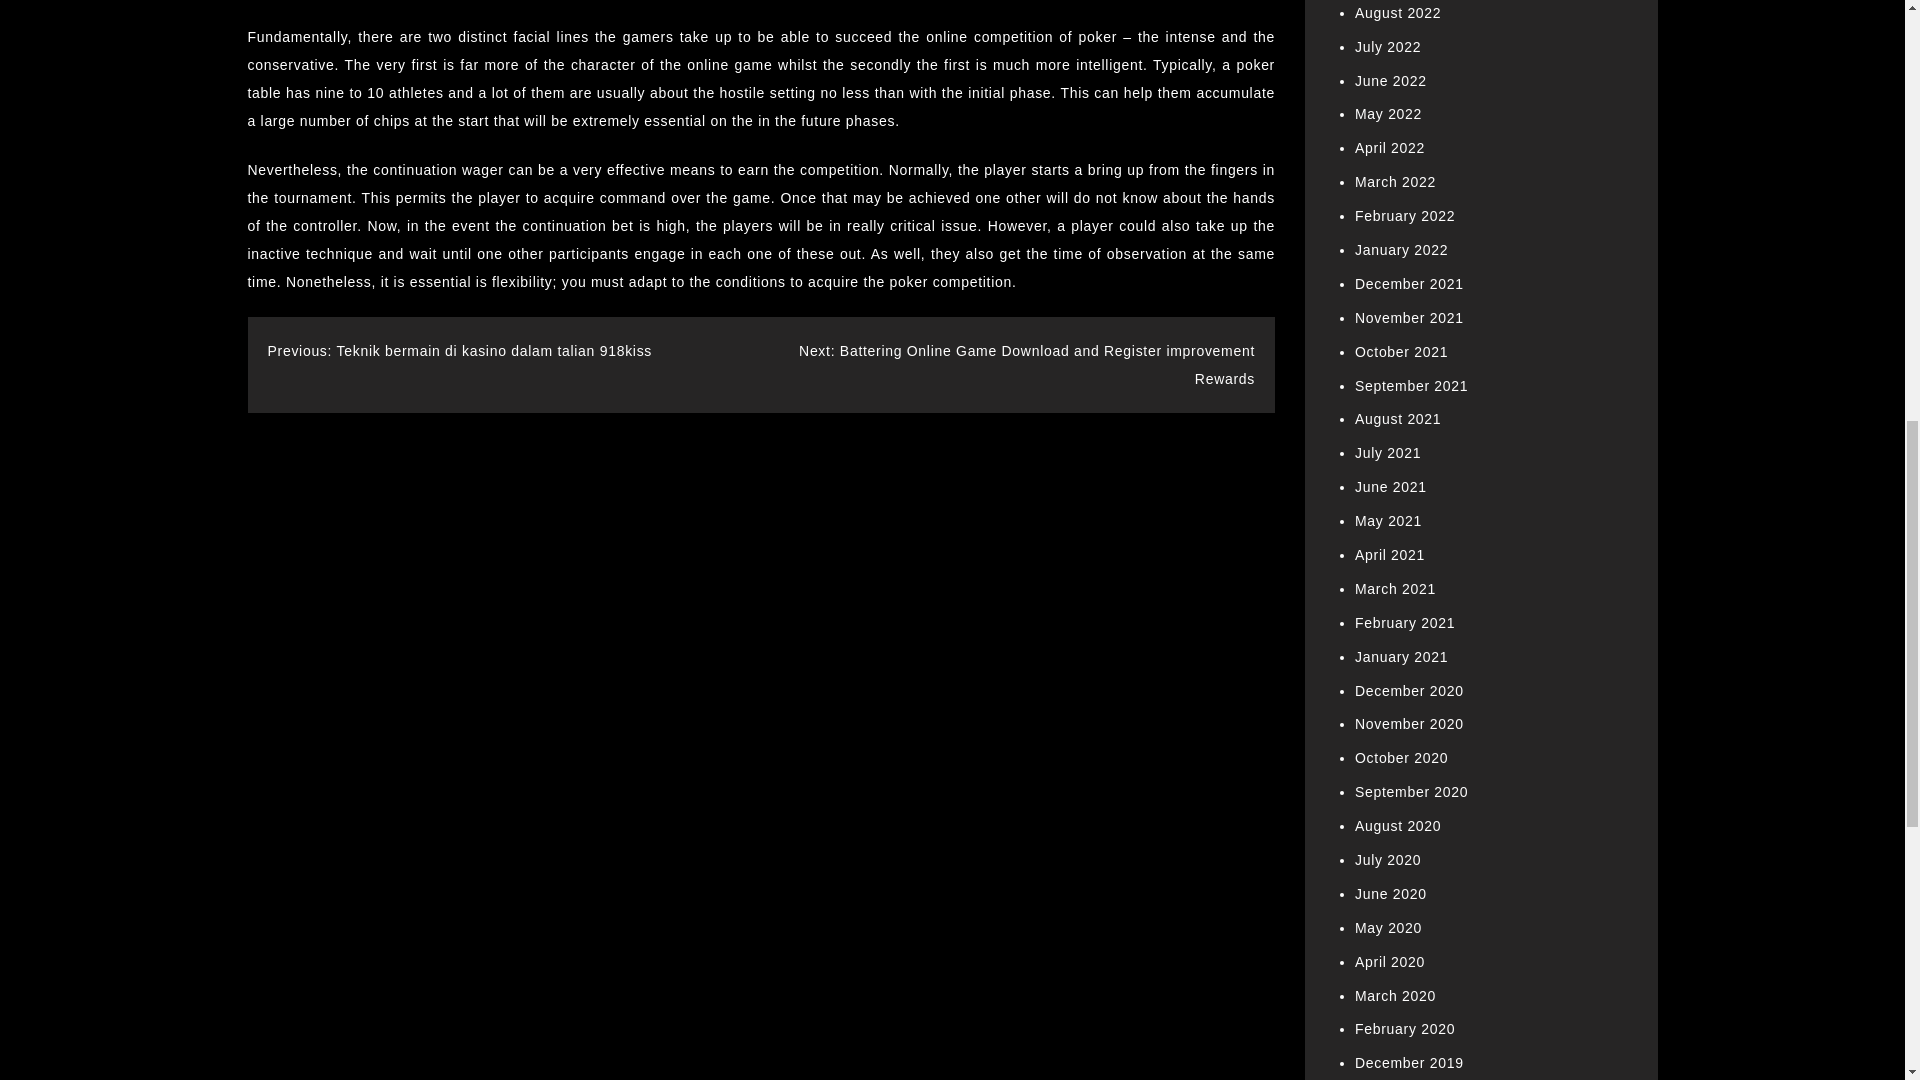  What do you see at coordinates (1388, 46) in the screenshot?
I see `July 2022` at bounding box center [1388, 46].